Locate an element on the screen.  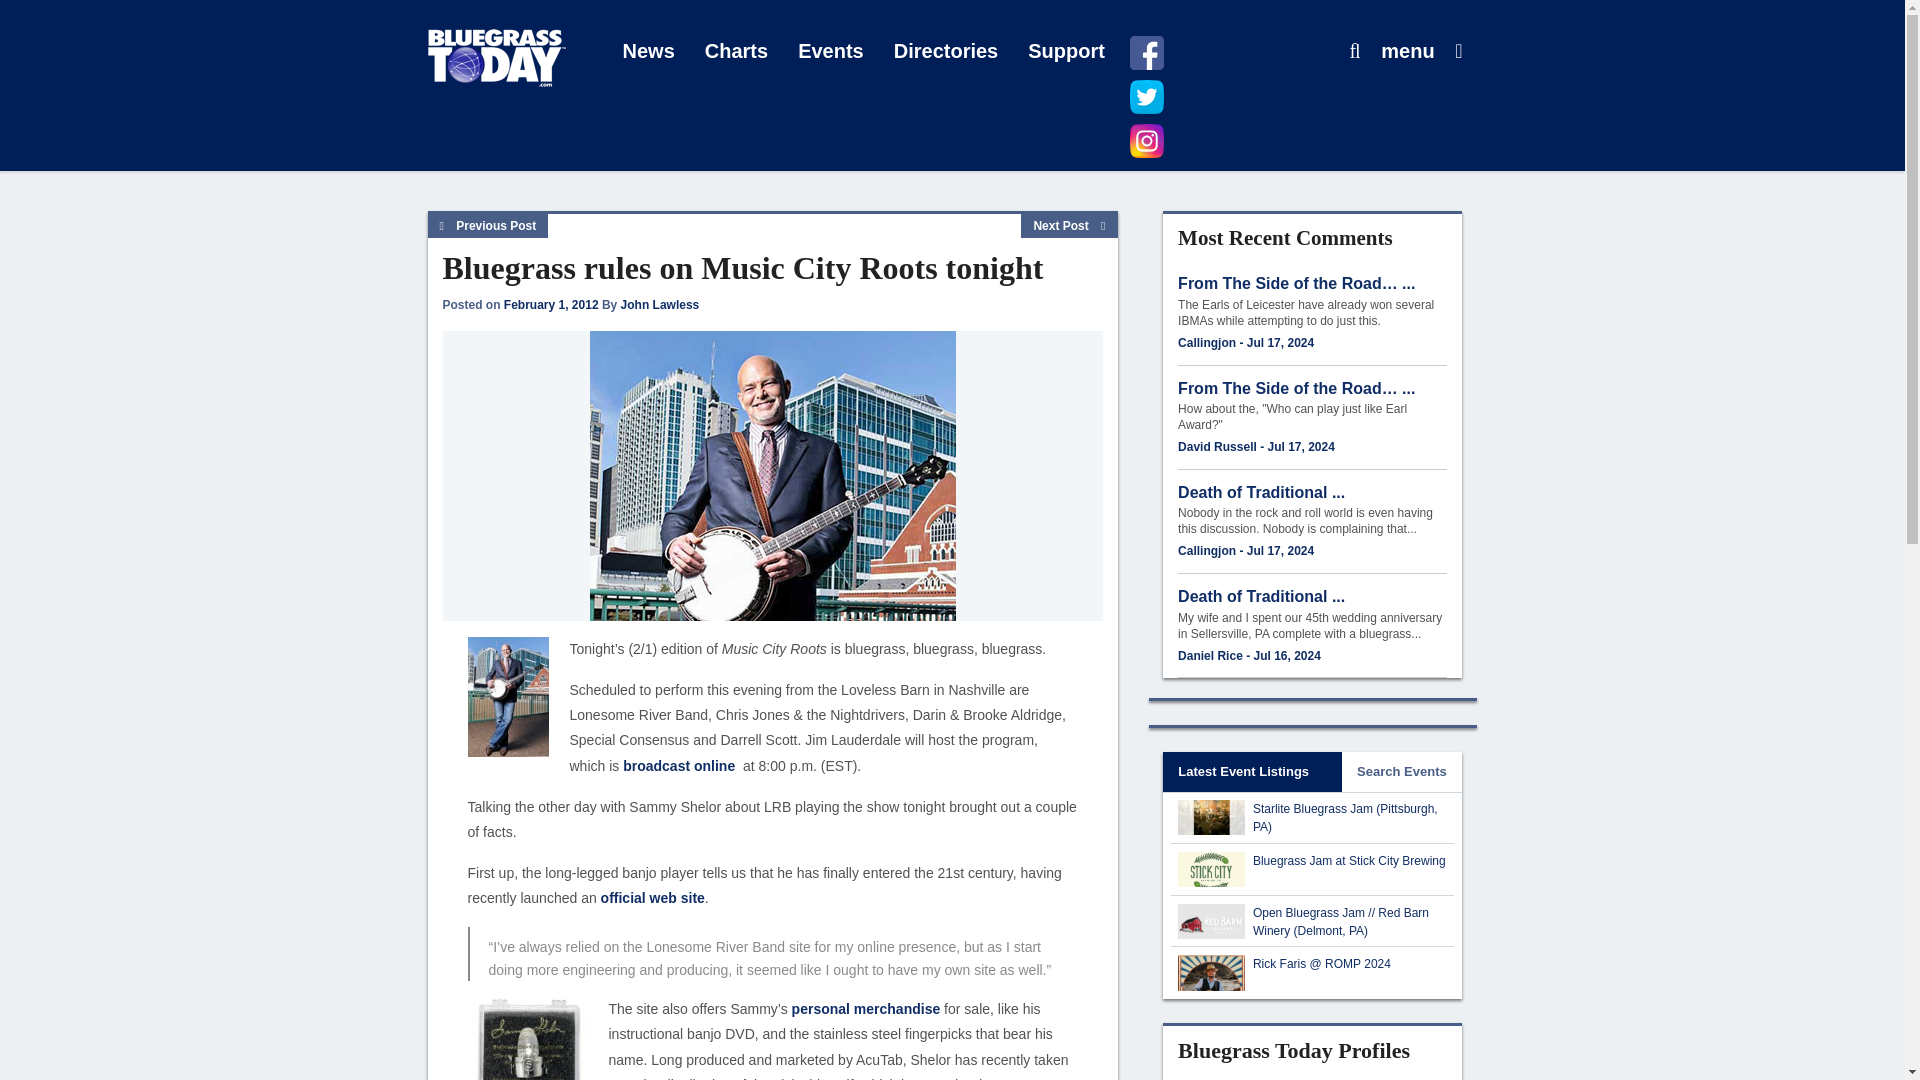
John Lawless is located at coordinates (660, 305).